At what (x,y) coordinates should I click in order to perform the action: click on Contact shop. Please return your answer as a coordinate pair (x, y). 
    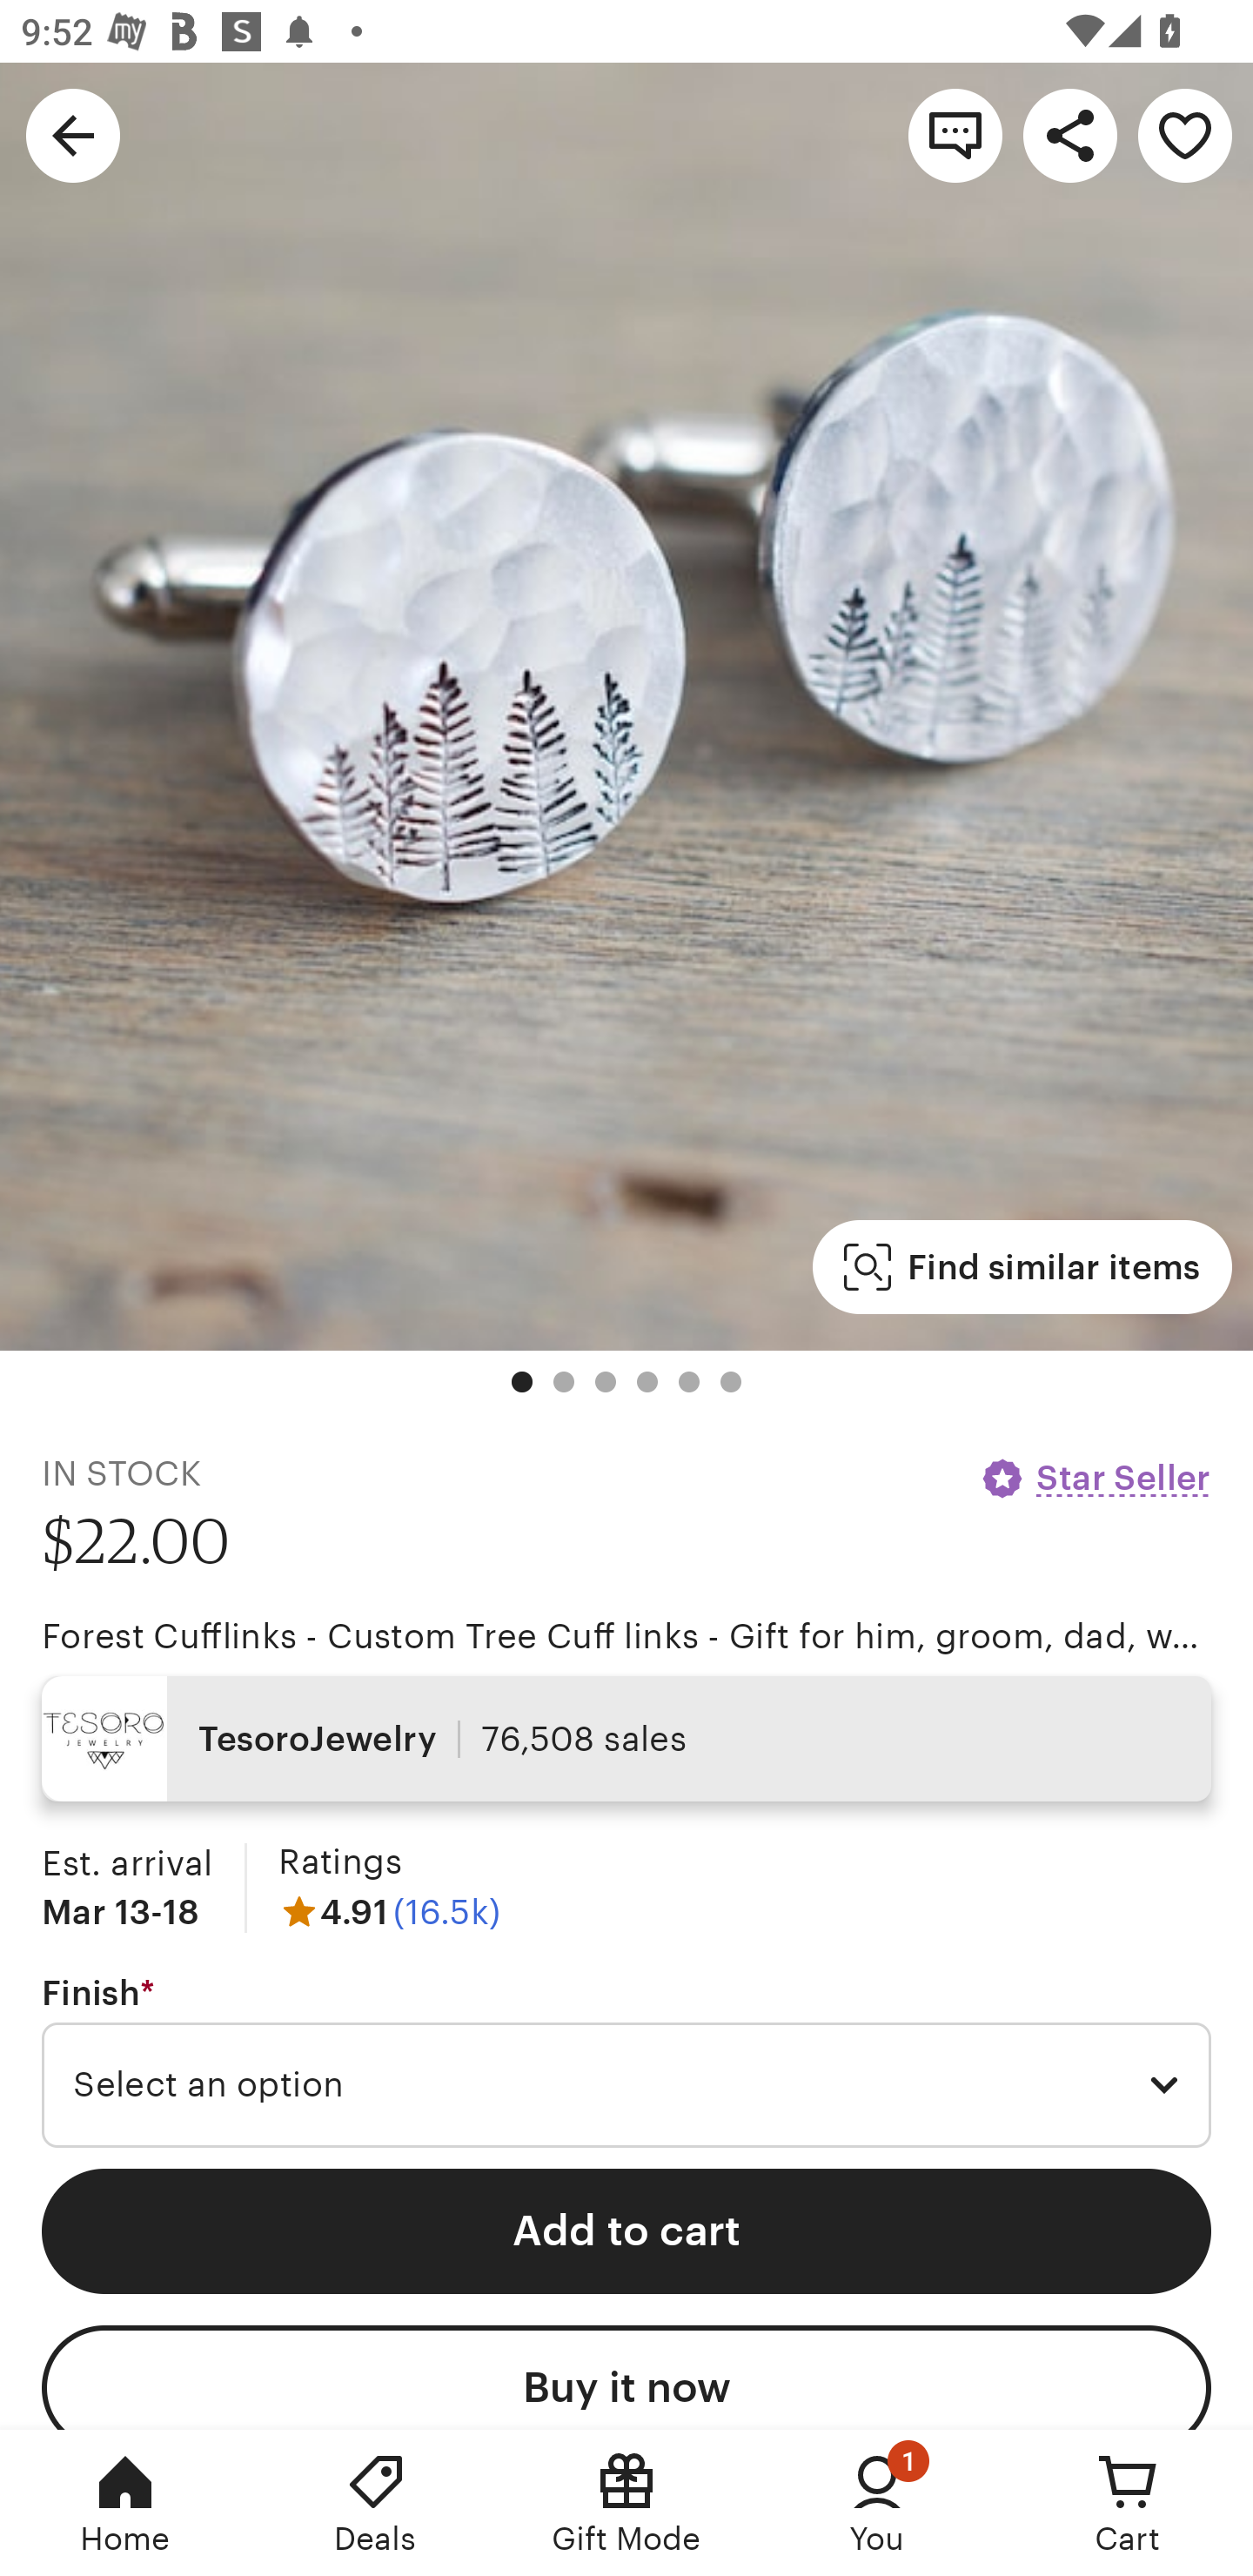
    Looking at the image, I should click on (955, 134).